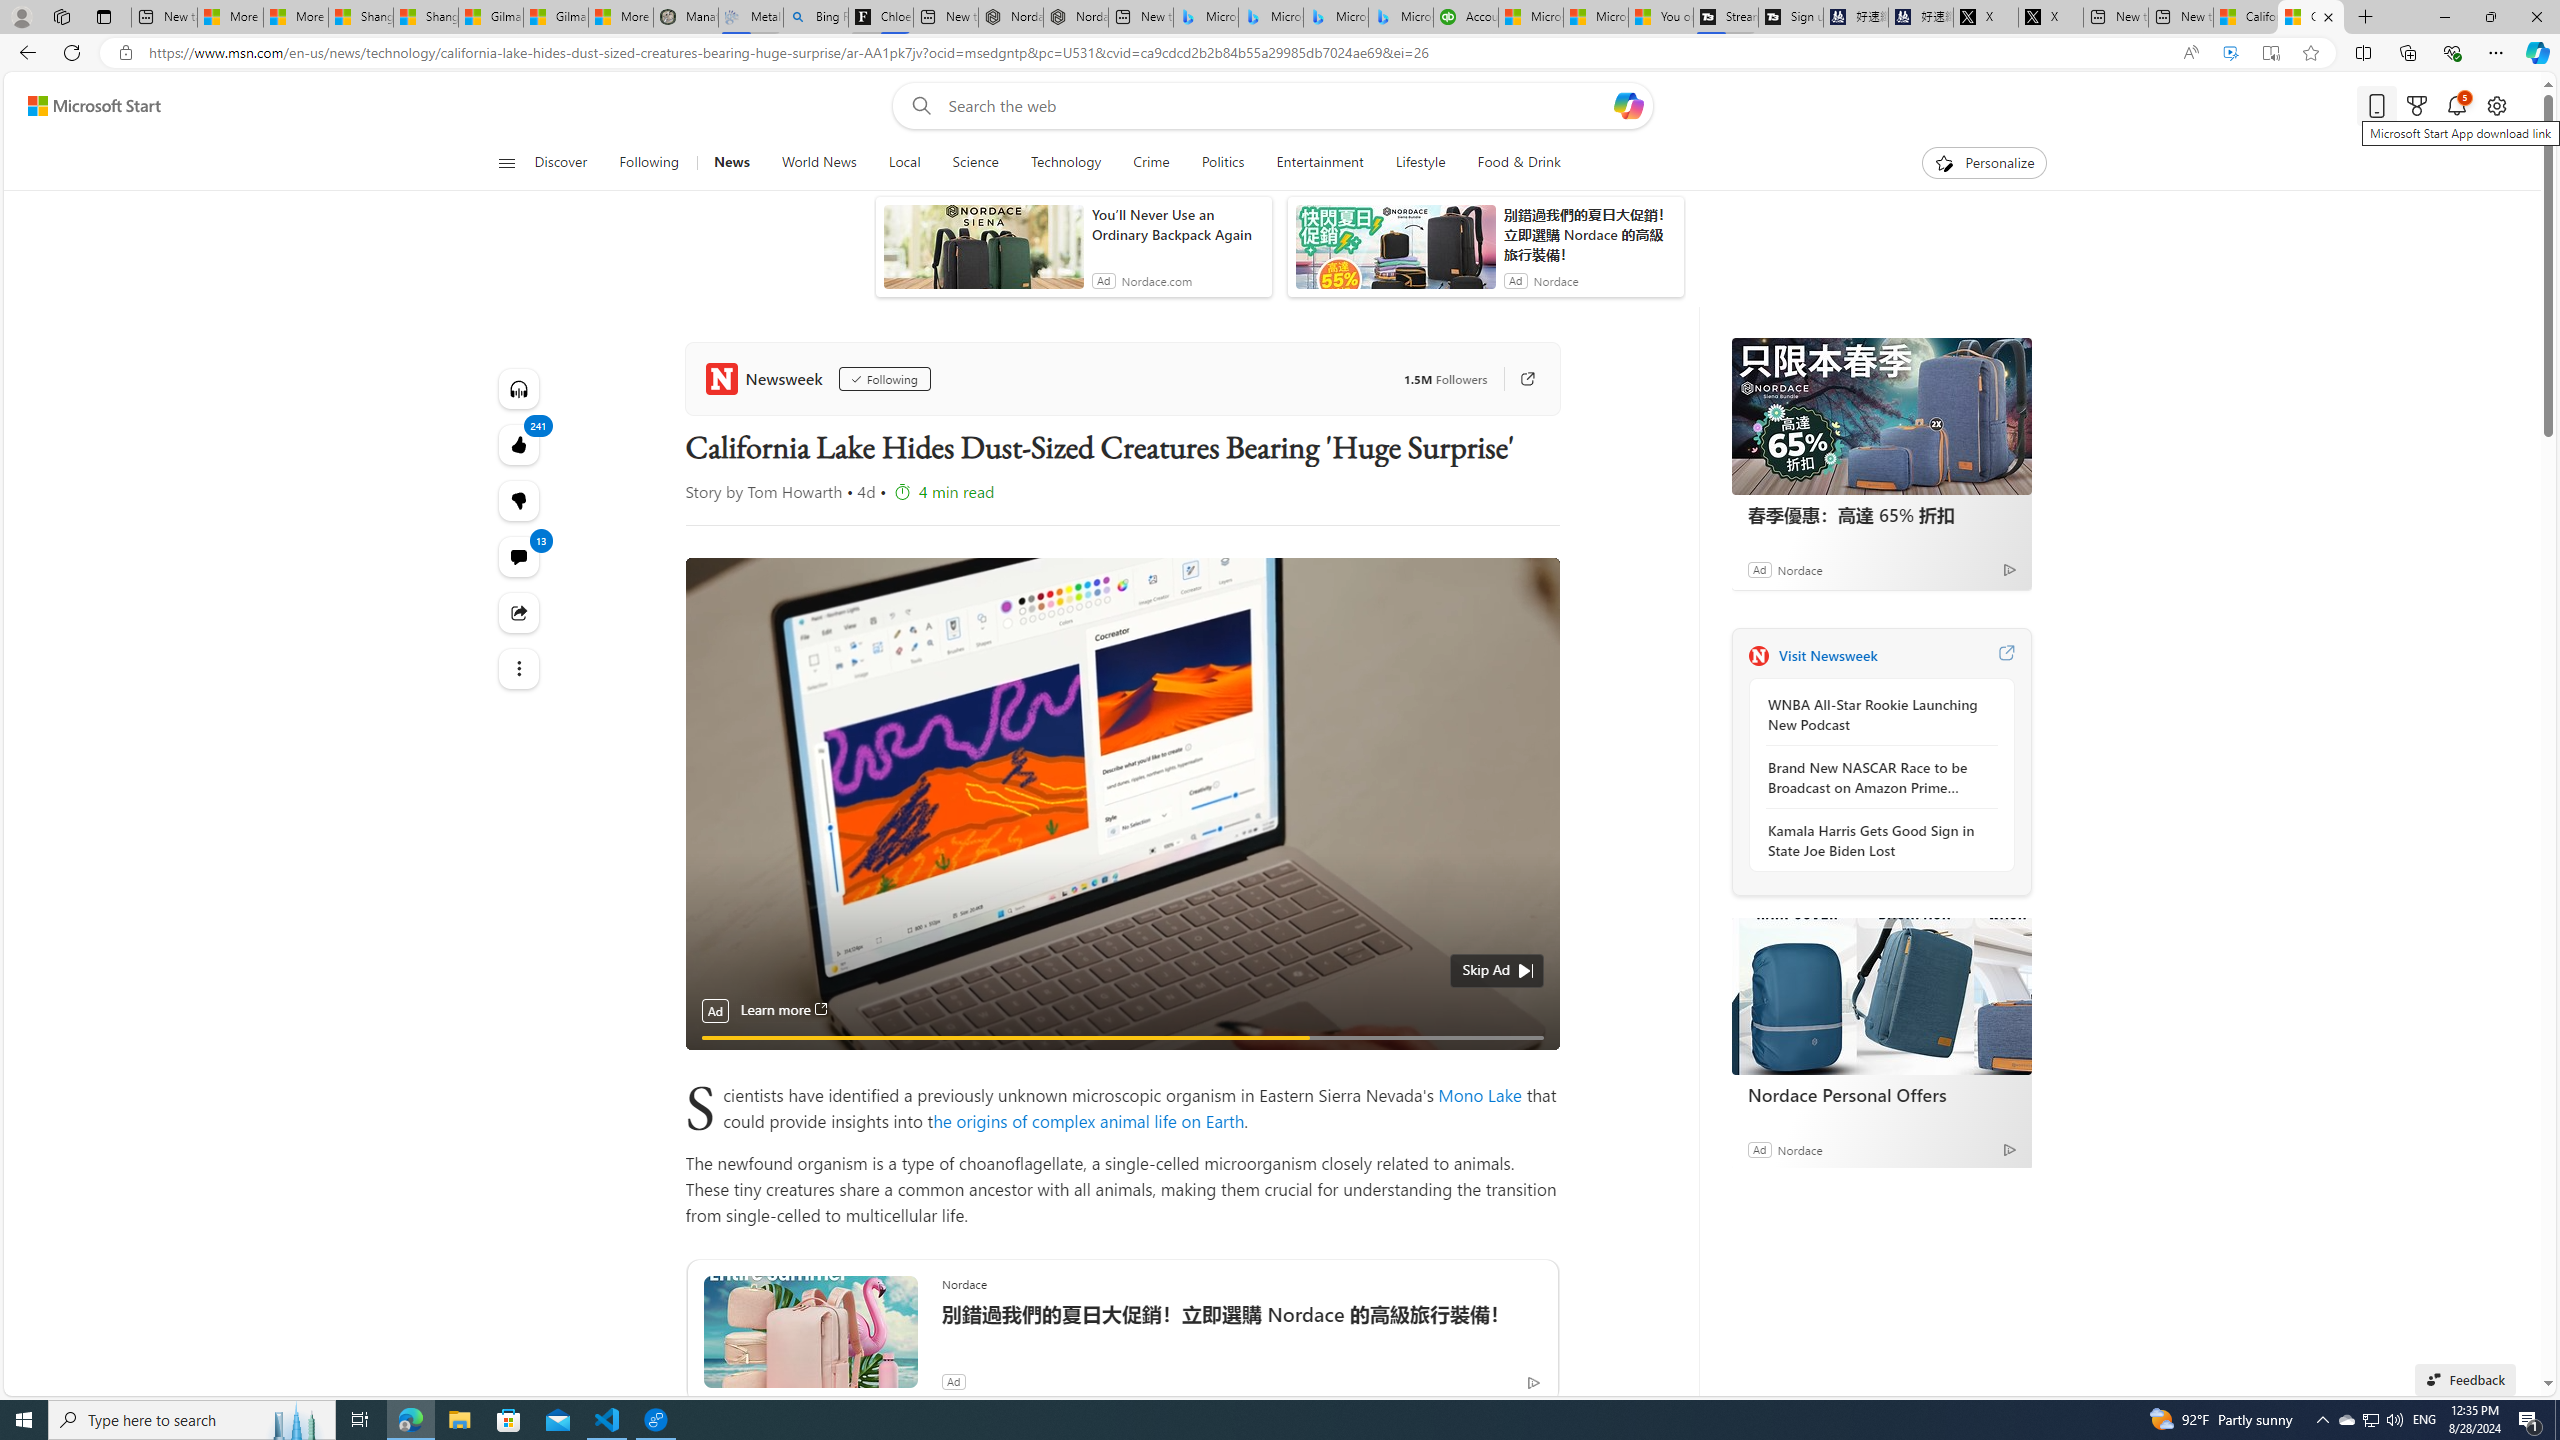 This screenshot has height=1440, width=2560. Describe the element at coordinates (1876, 840) in the screenshot. I see `Kamala Harris Gets Good Sign in State Joe Biden Lost` at that location.